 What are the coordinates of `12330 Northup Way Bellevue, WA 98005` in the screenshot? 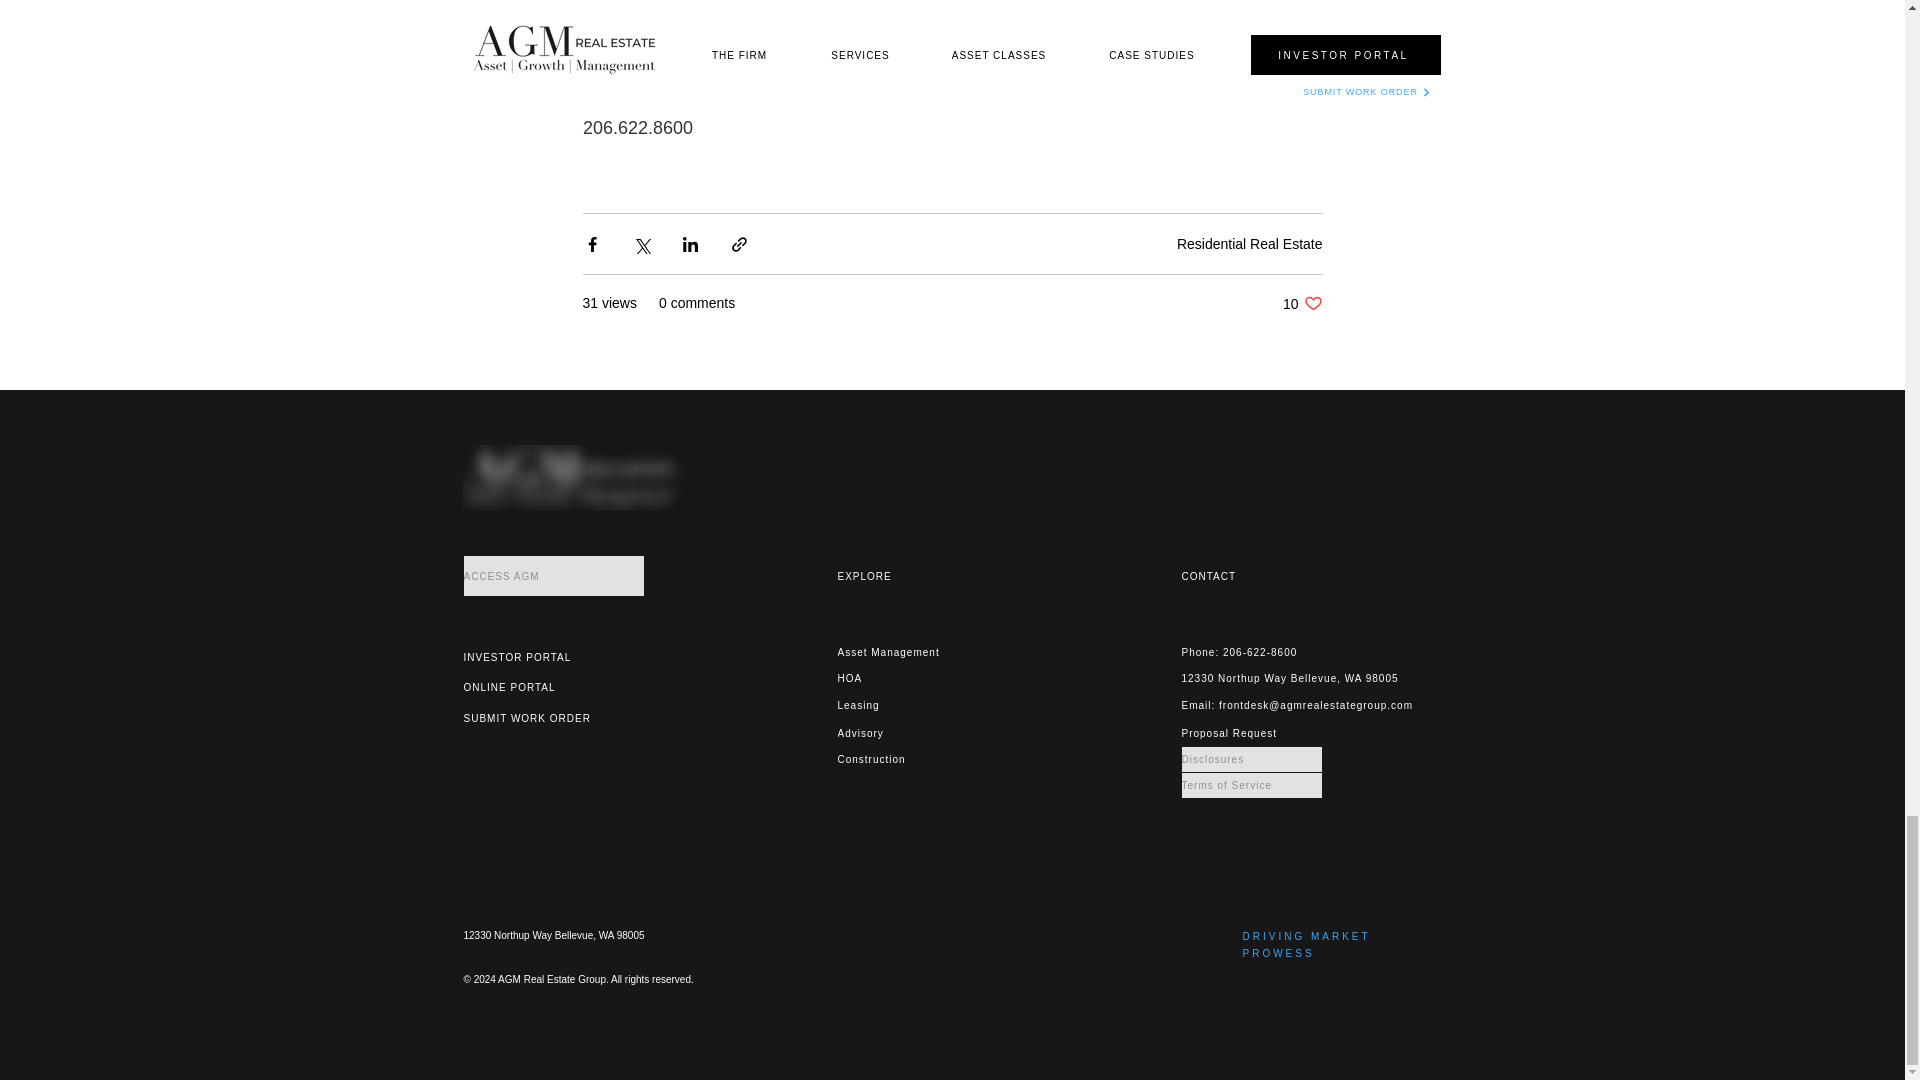 It's located at (1302, 678).